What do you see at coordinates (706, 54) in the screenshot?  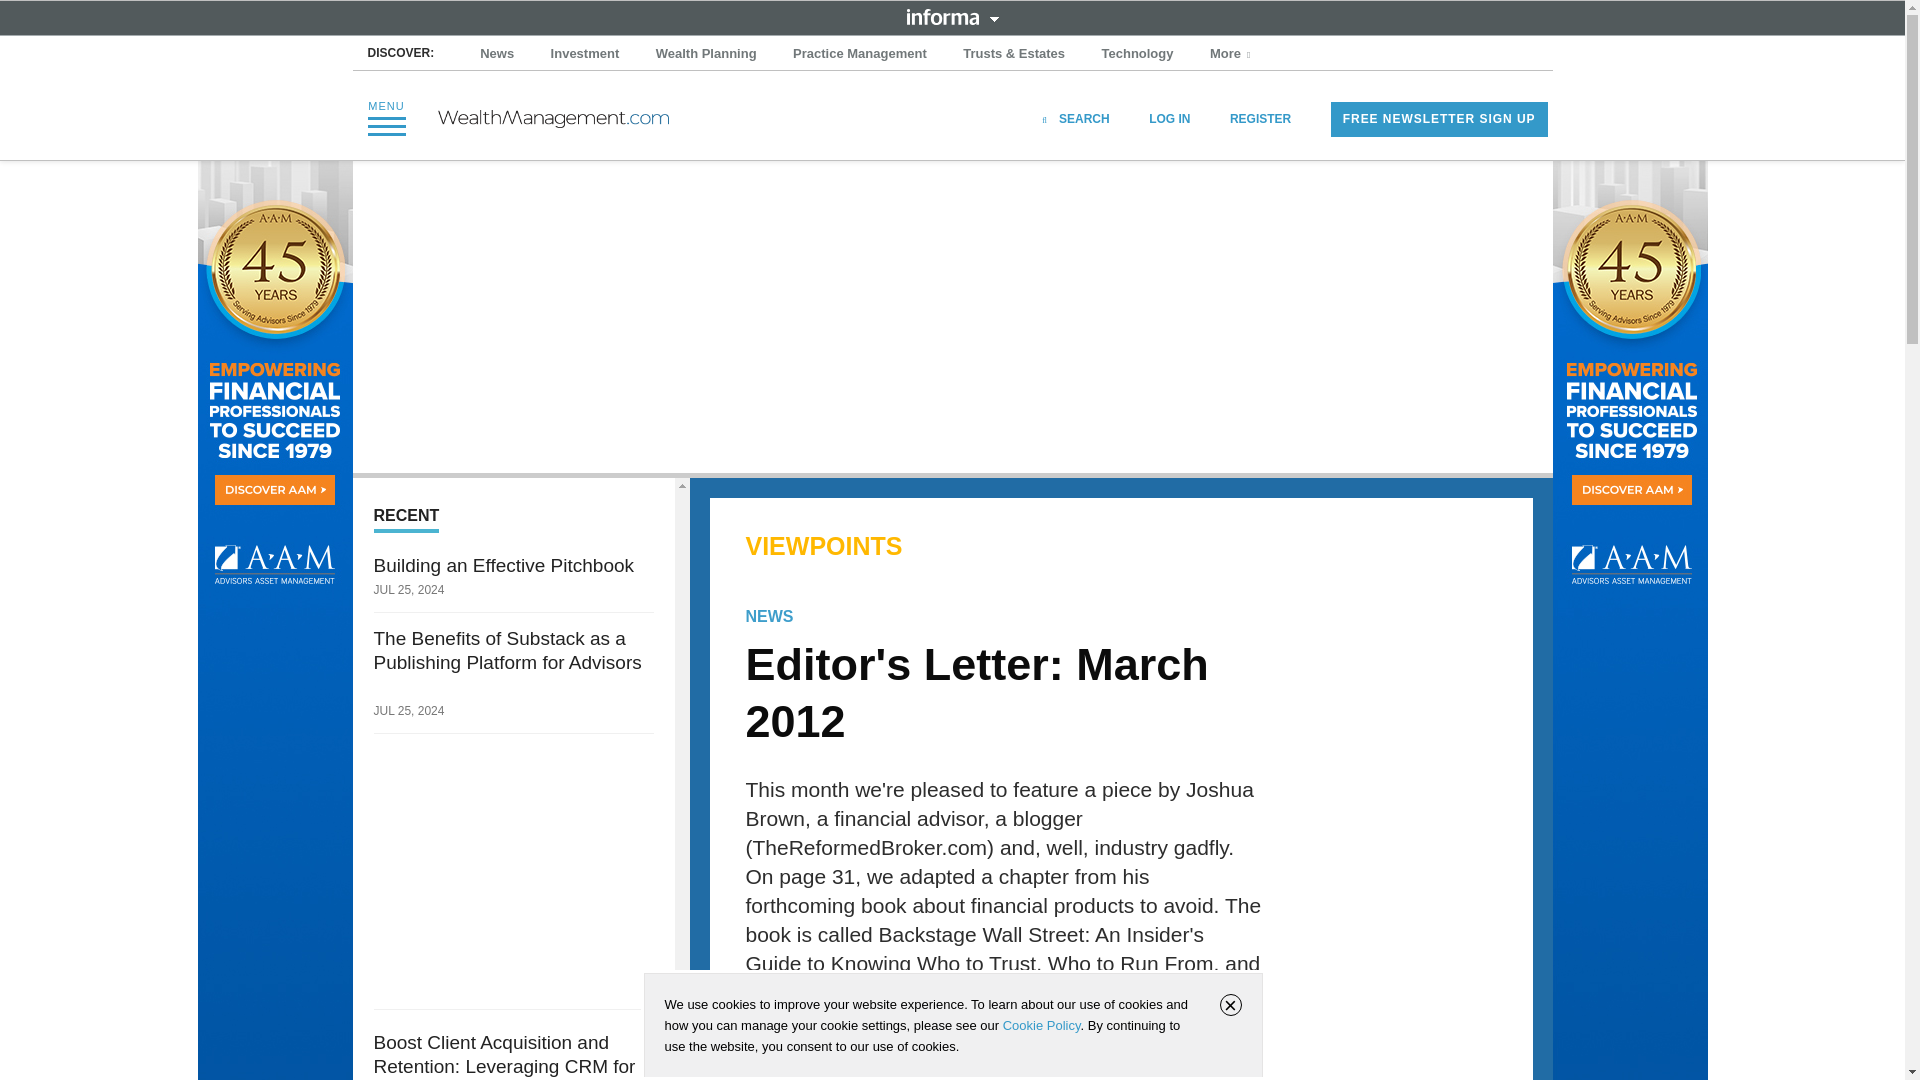 I see `Wealth Planning` at bounding box center [706, 54].